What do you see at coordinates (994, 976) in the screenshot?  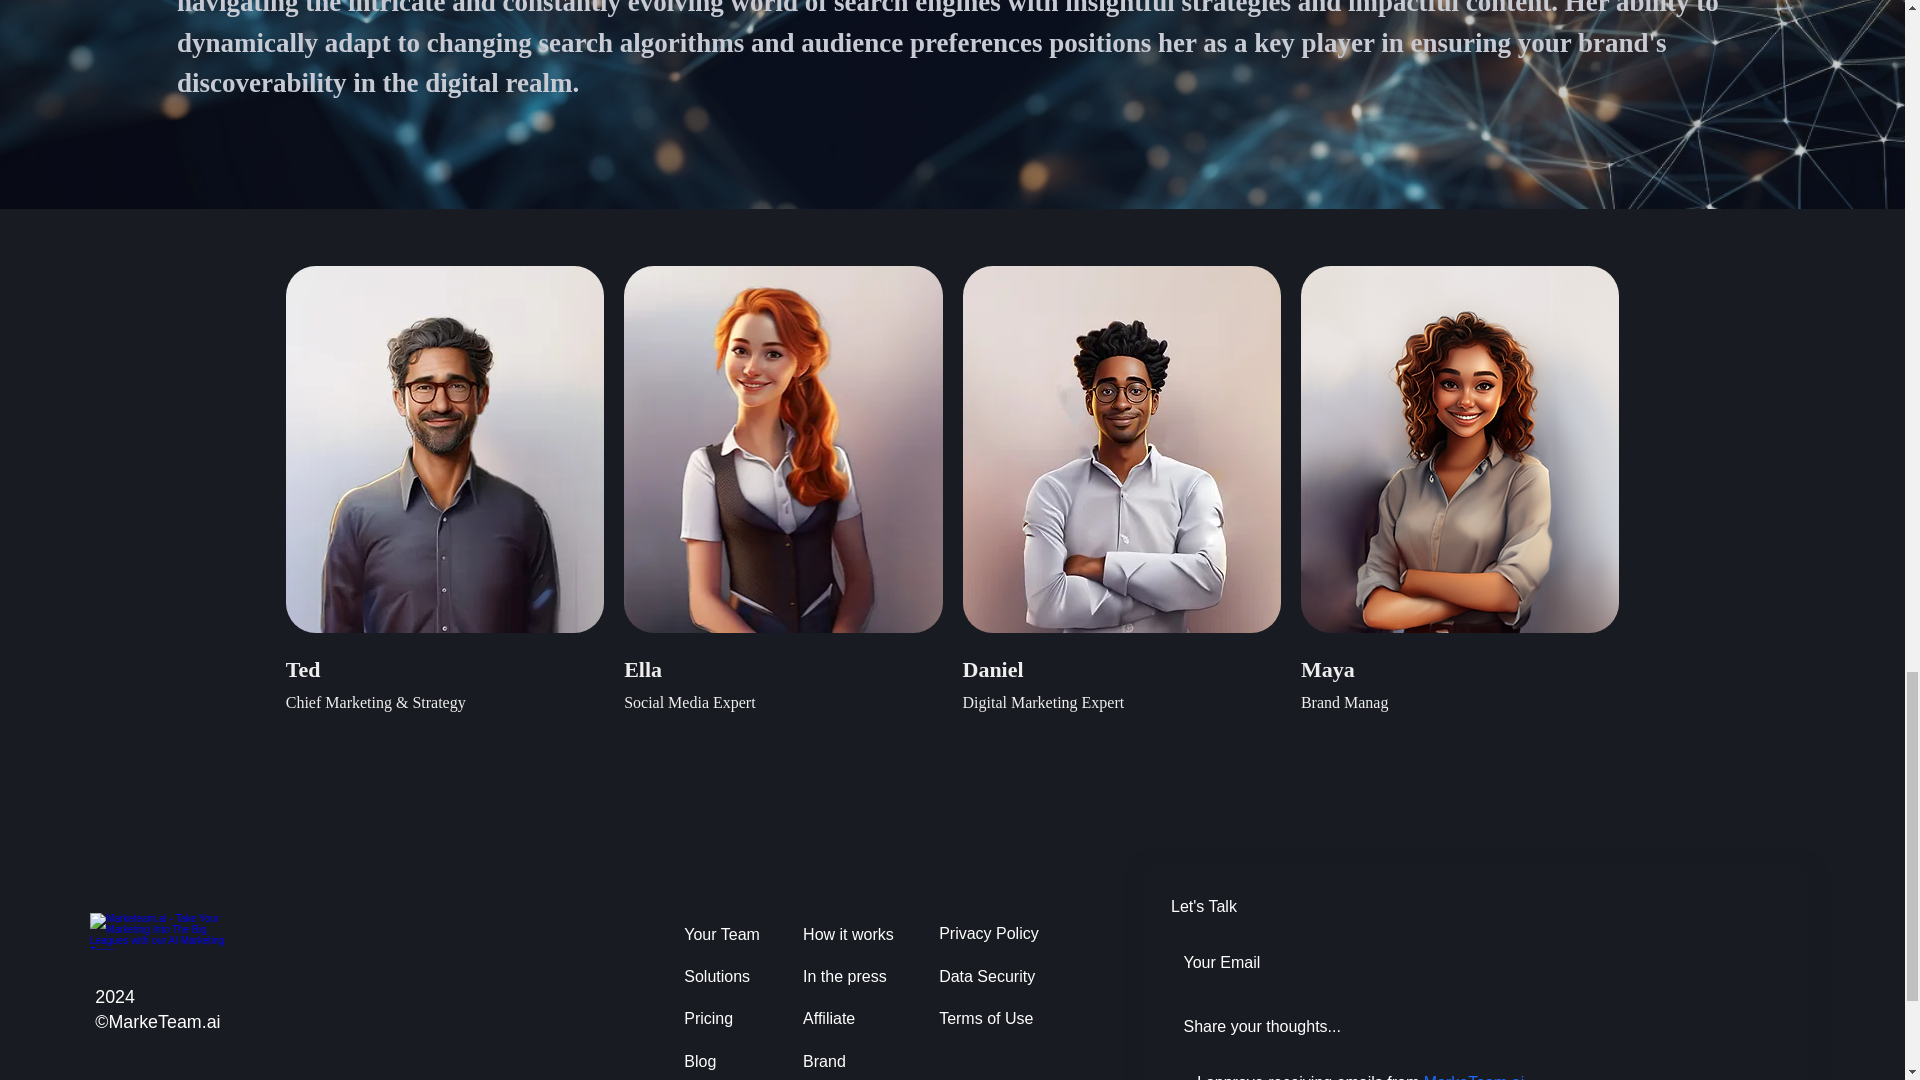 I see `Data Security` at bounding box center [994, 976].